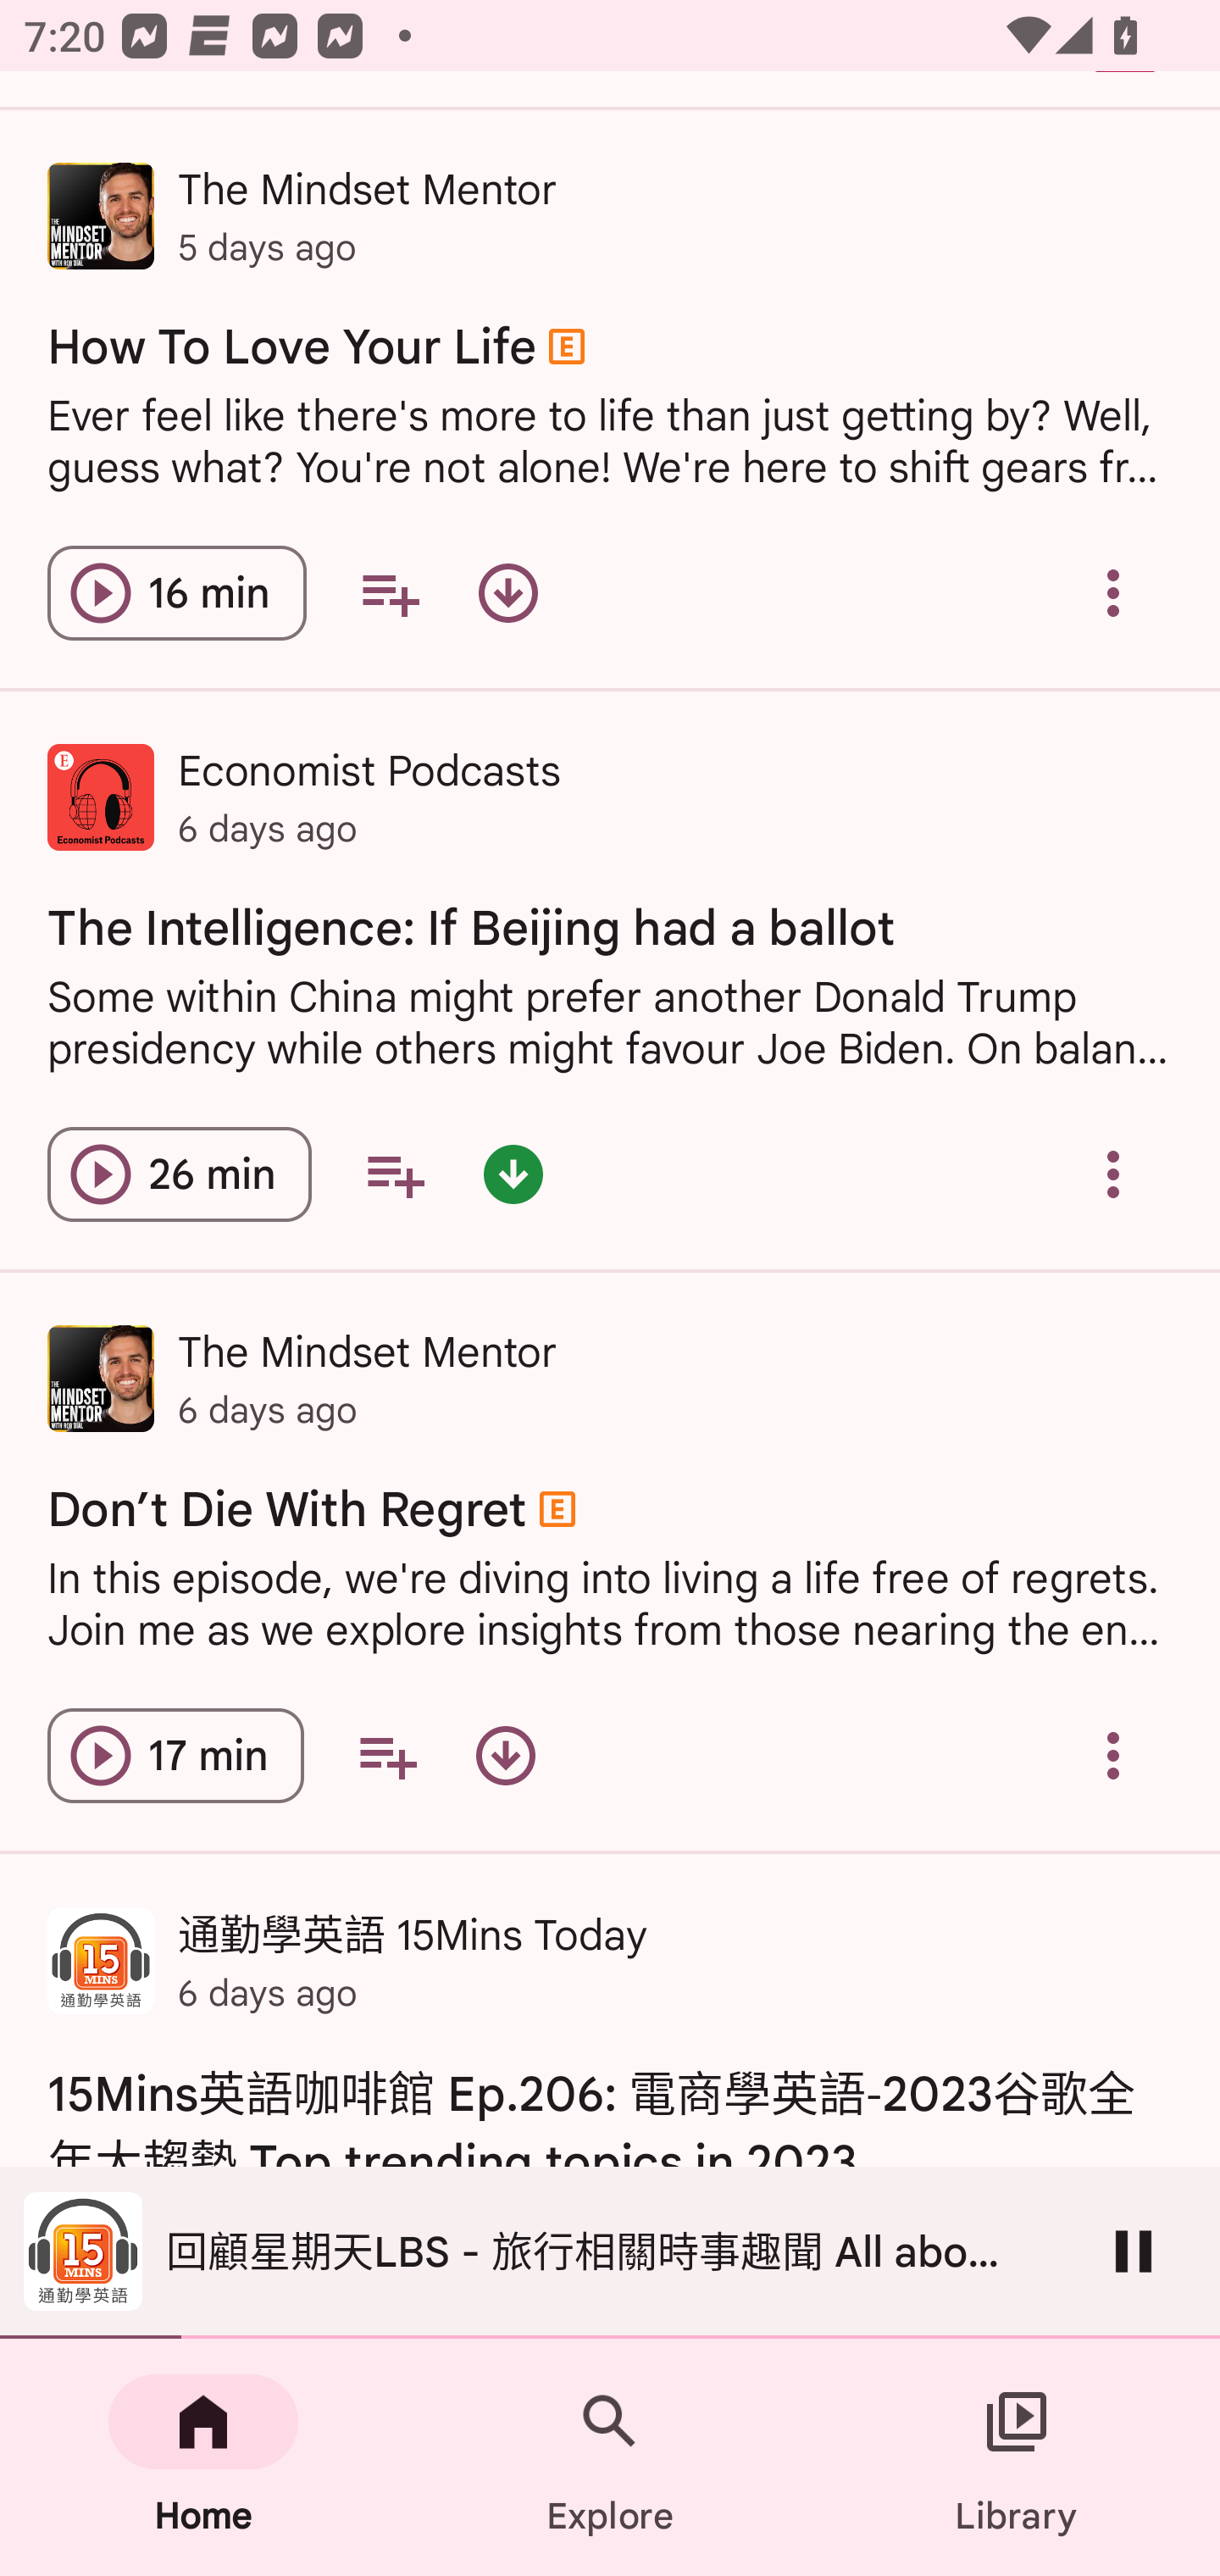 The width and height of the screenshot is (1220, 2576). I want to click on Add to your queue, so click(387, 1756).